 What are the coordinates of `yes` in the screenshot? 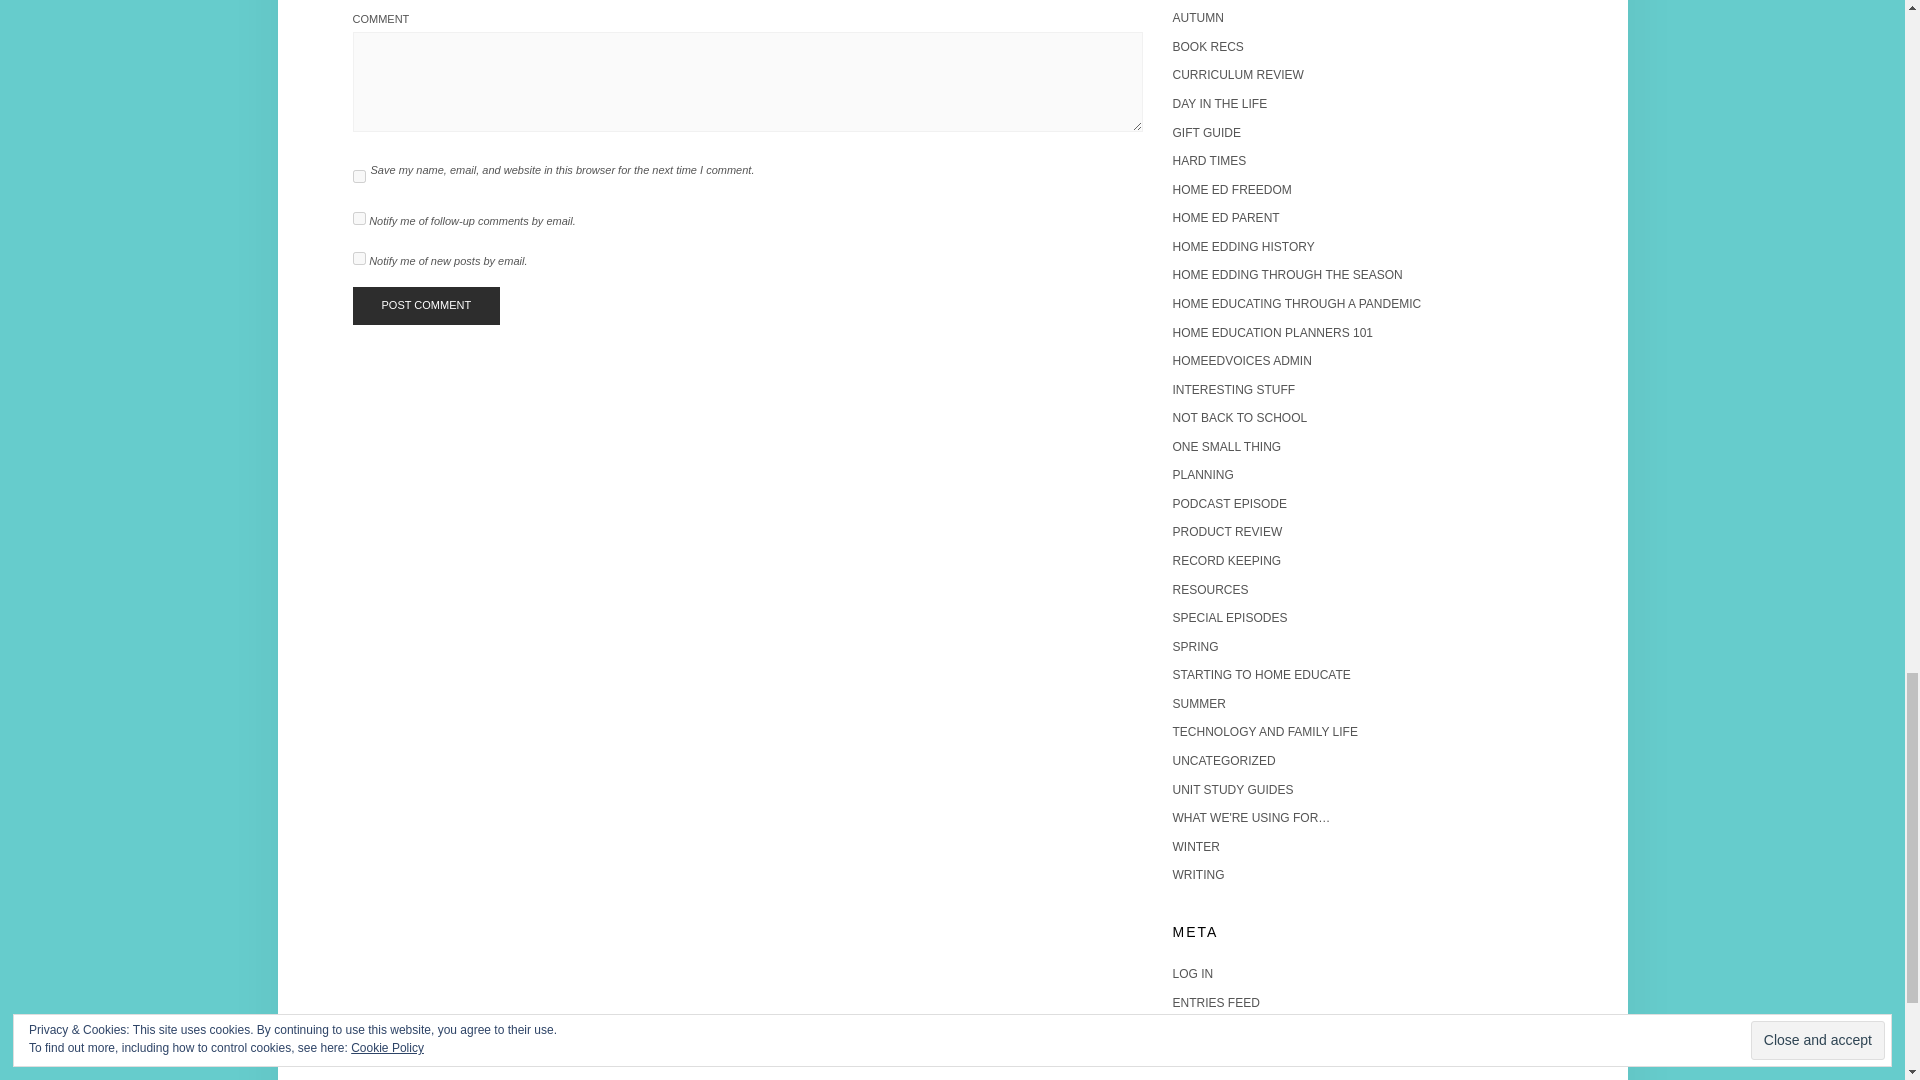 It's located at (358, 176).